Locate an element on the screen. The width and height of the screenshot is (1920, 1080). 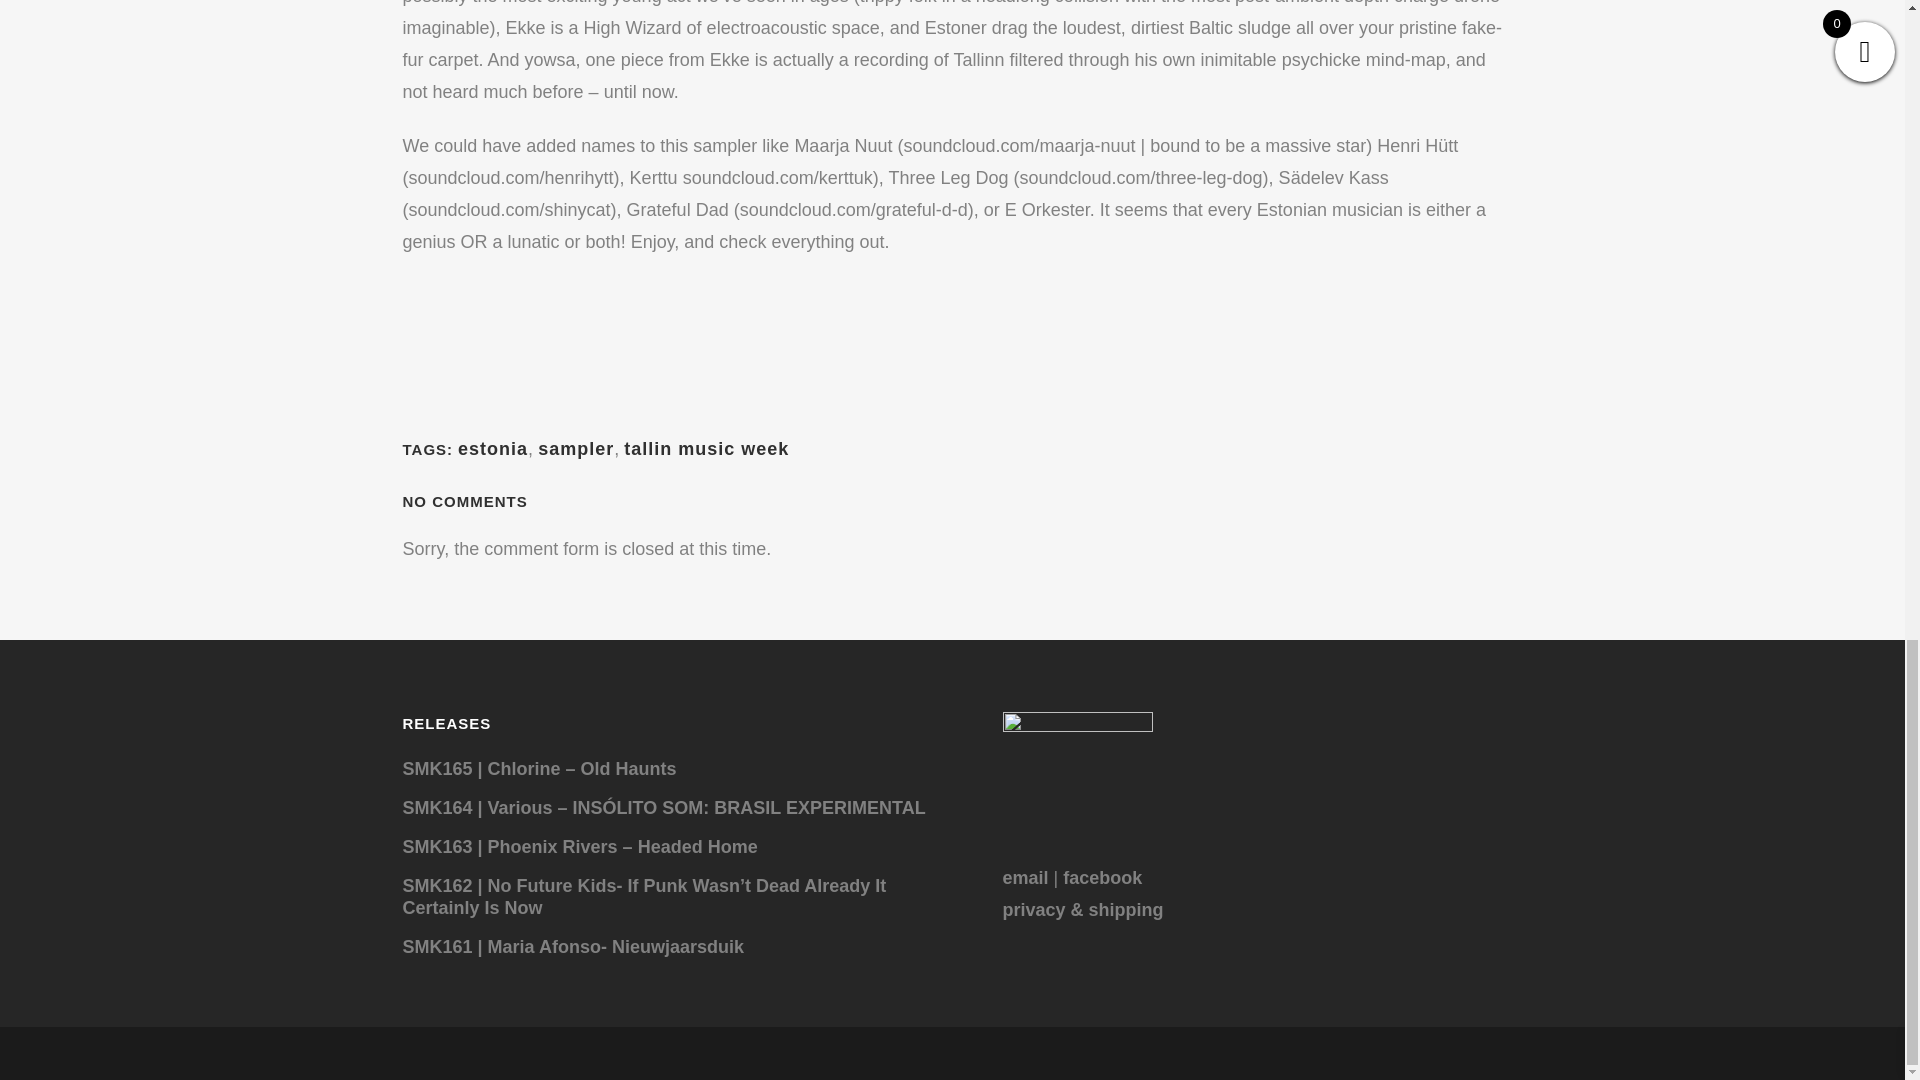
tallin music week is located at coordinates (706, 448).